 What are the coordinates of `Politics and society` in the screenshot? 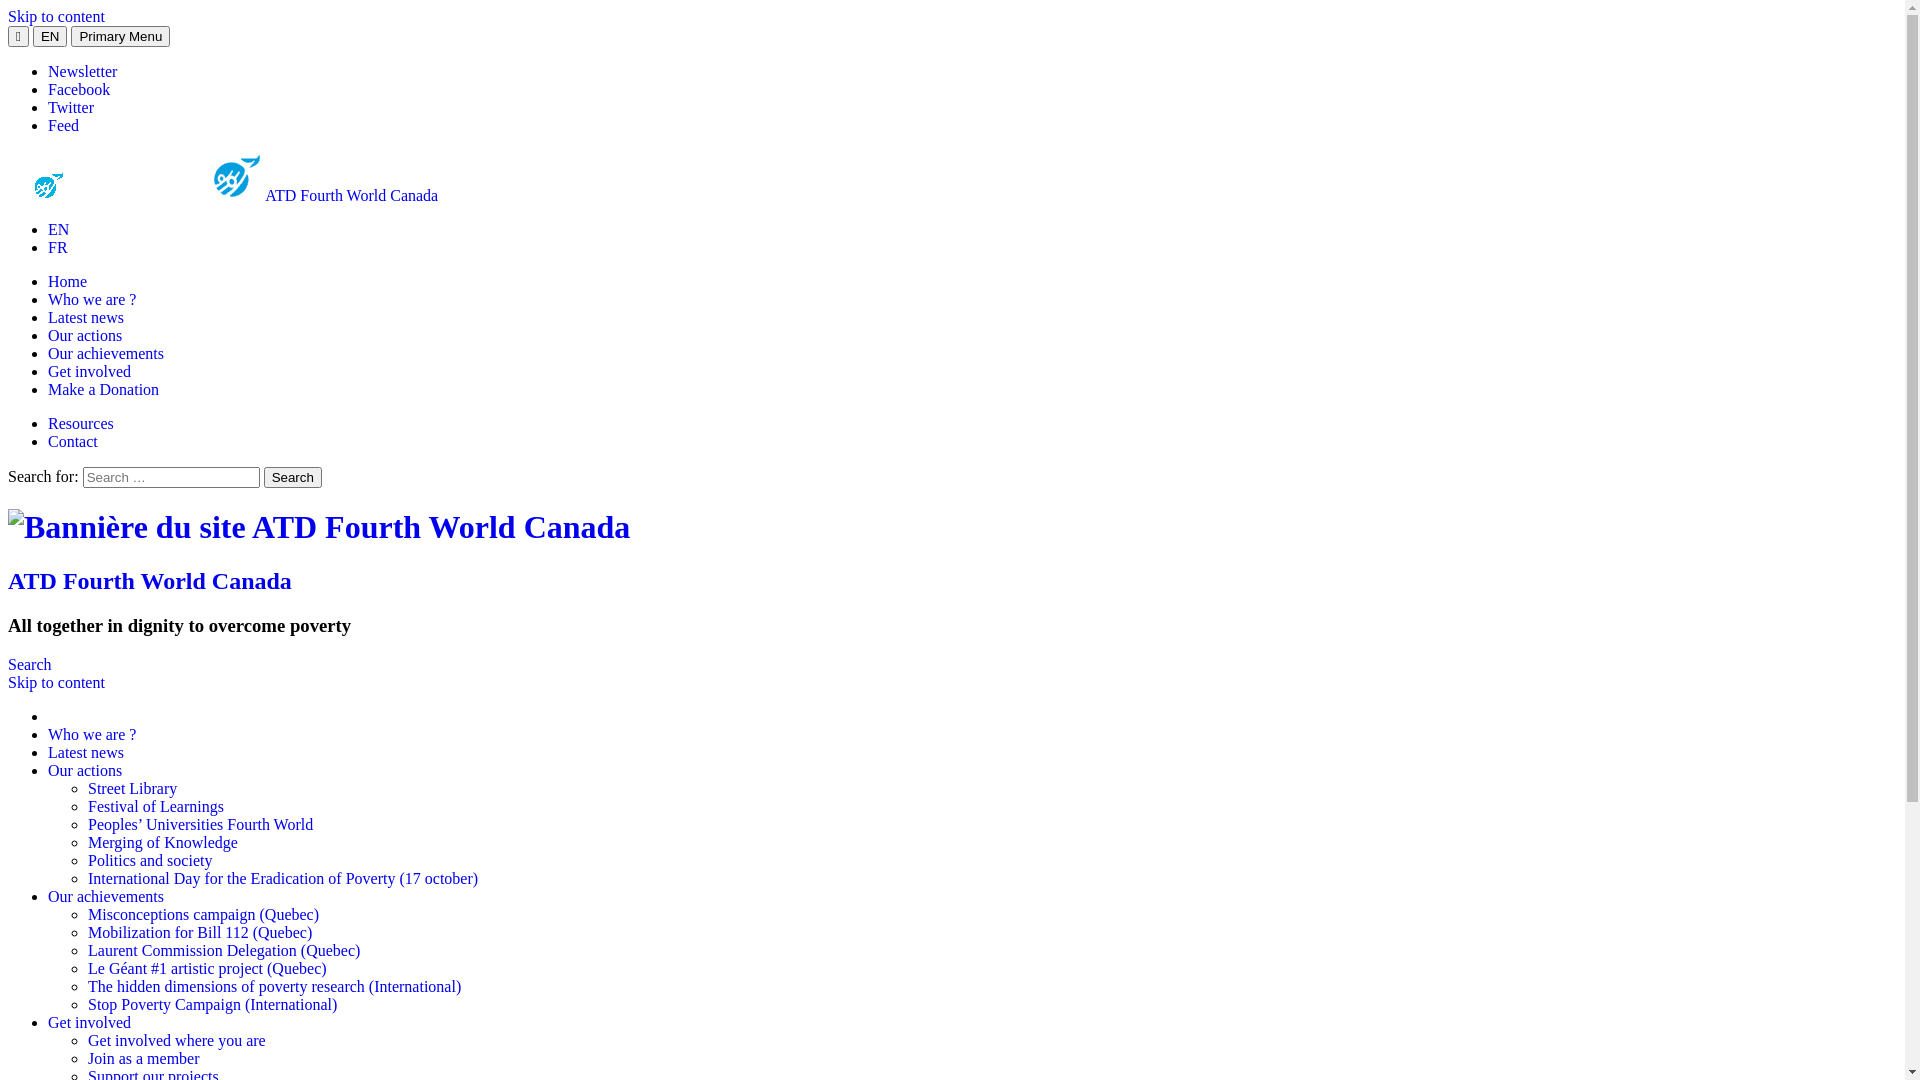 It's located at (150, 860).